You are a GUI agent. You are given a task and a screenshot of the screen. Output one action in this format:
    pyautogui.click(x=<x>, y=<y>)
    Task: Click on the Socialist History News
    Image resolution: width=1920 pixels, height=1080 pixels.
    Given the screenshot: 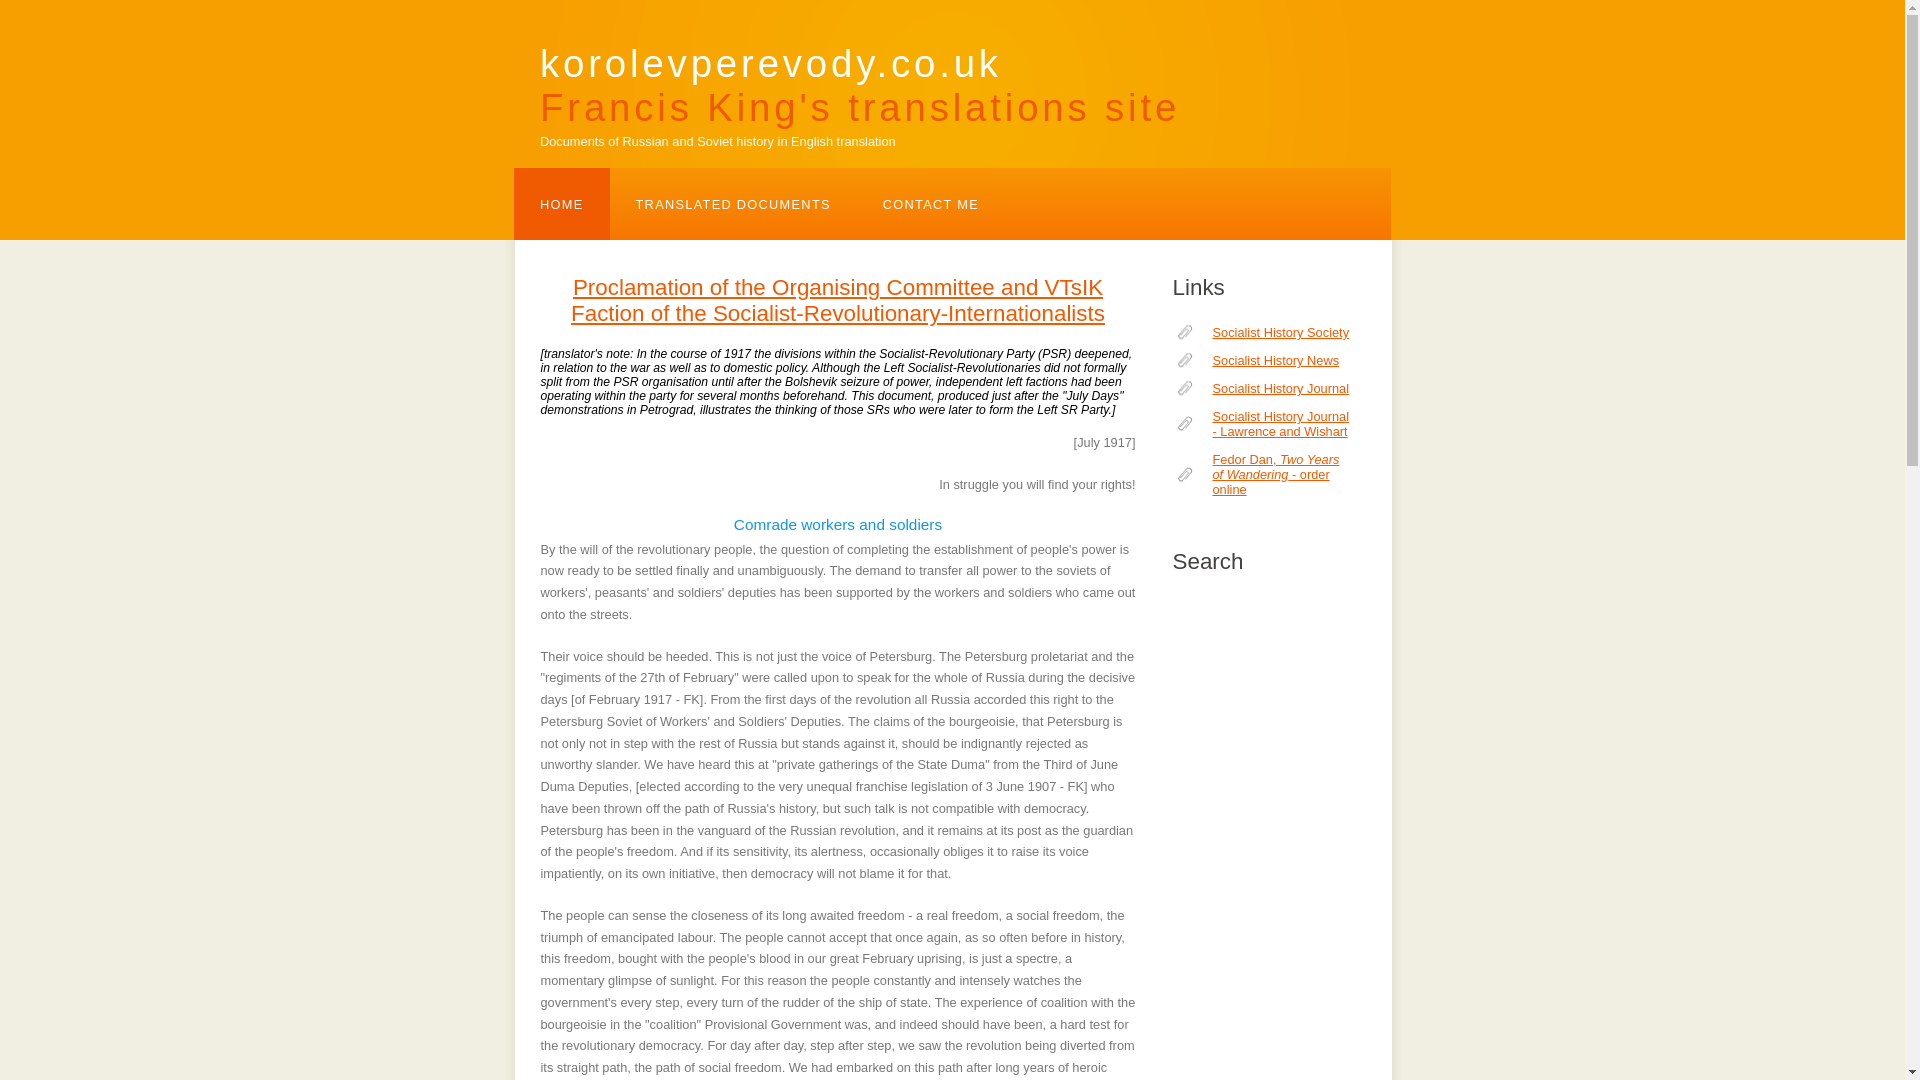 What is the action you would take?
    pyautogui.click(x=1260, y=360)
    